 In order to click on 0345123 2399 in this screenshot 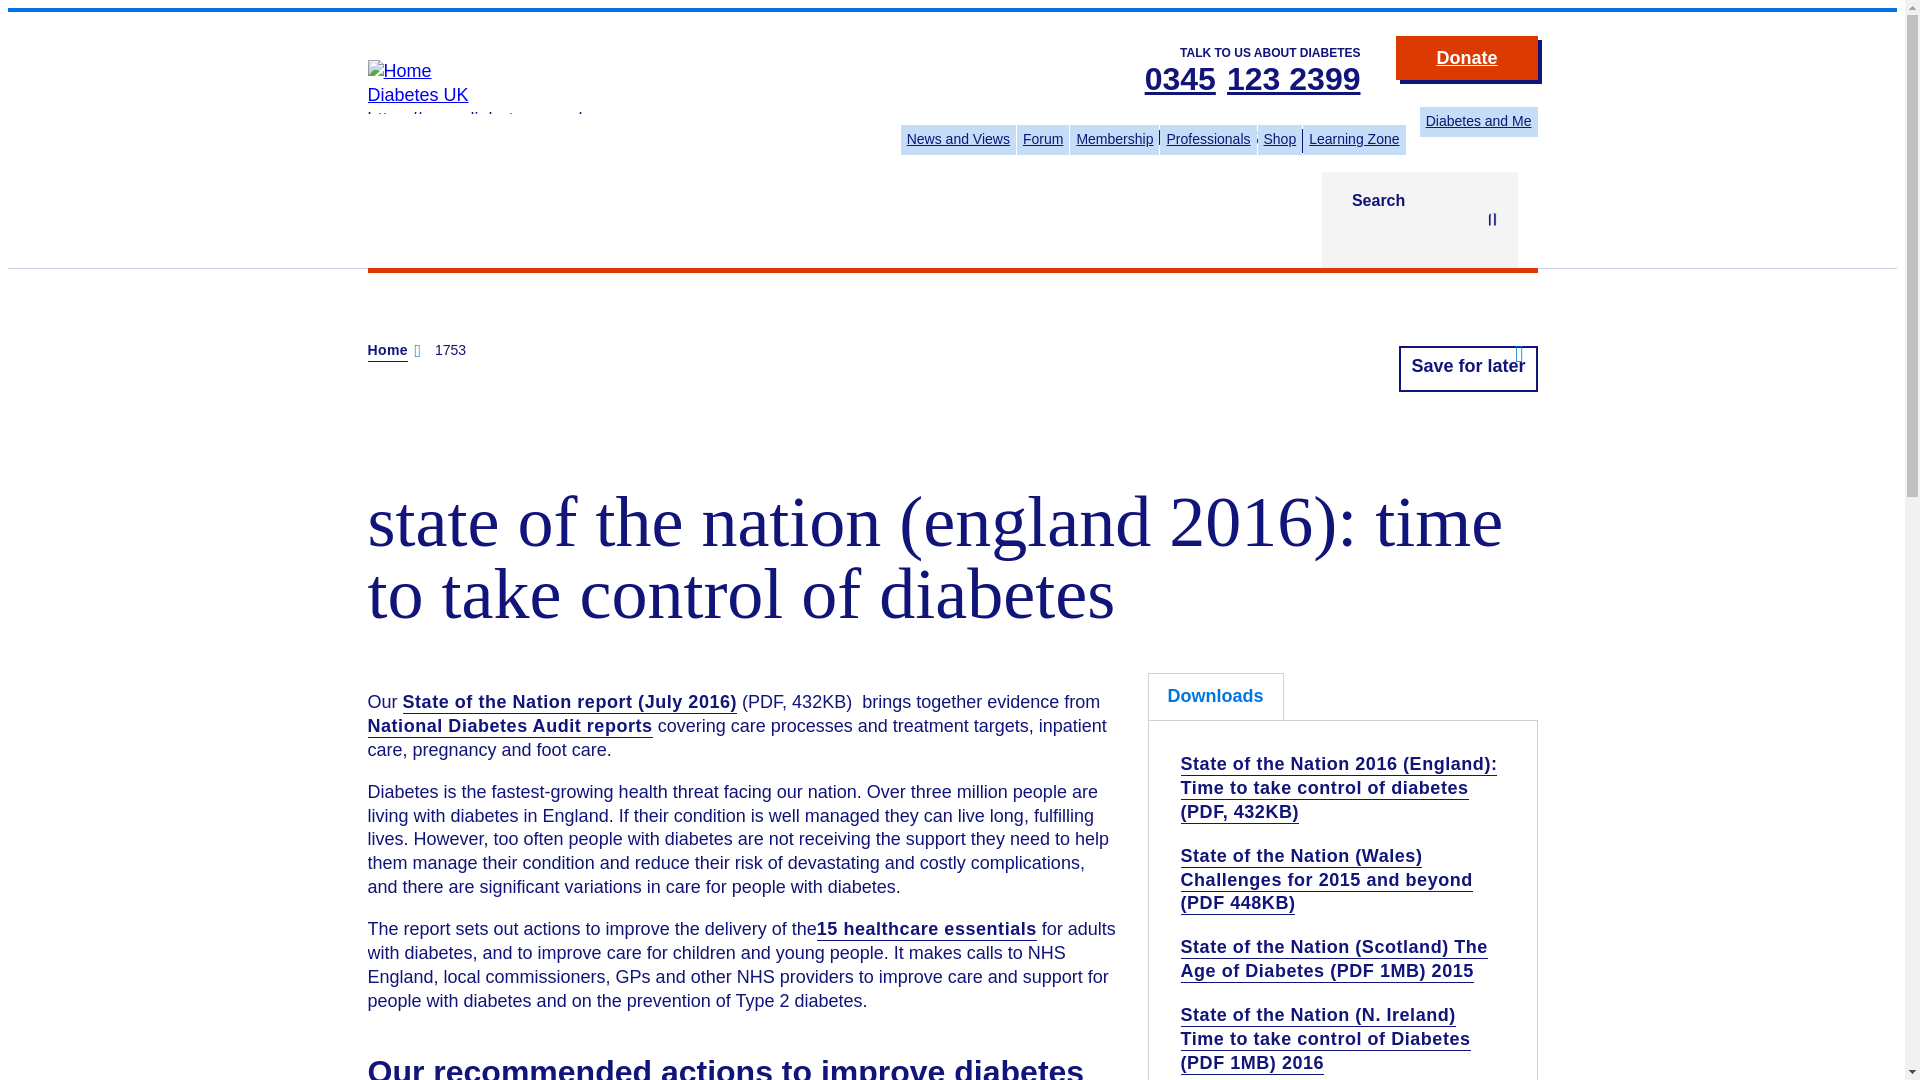, I will do `click(1252, 80)`.